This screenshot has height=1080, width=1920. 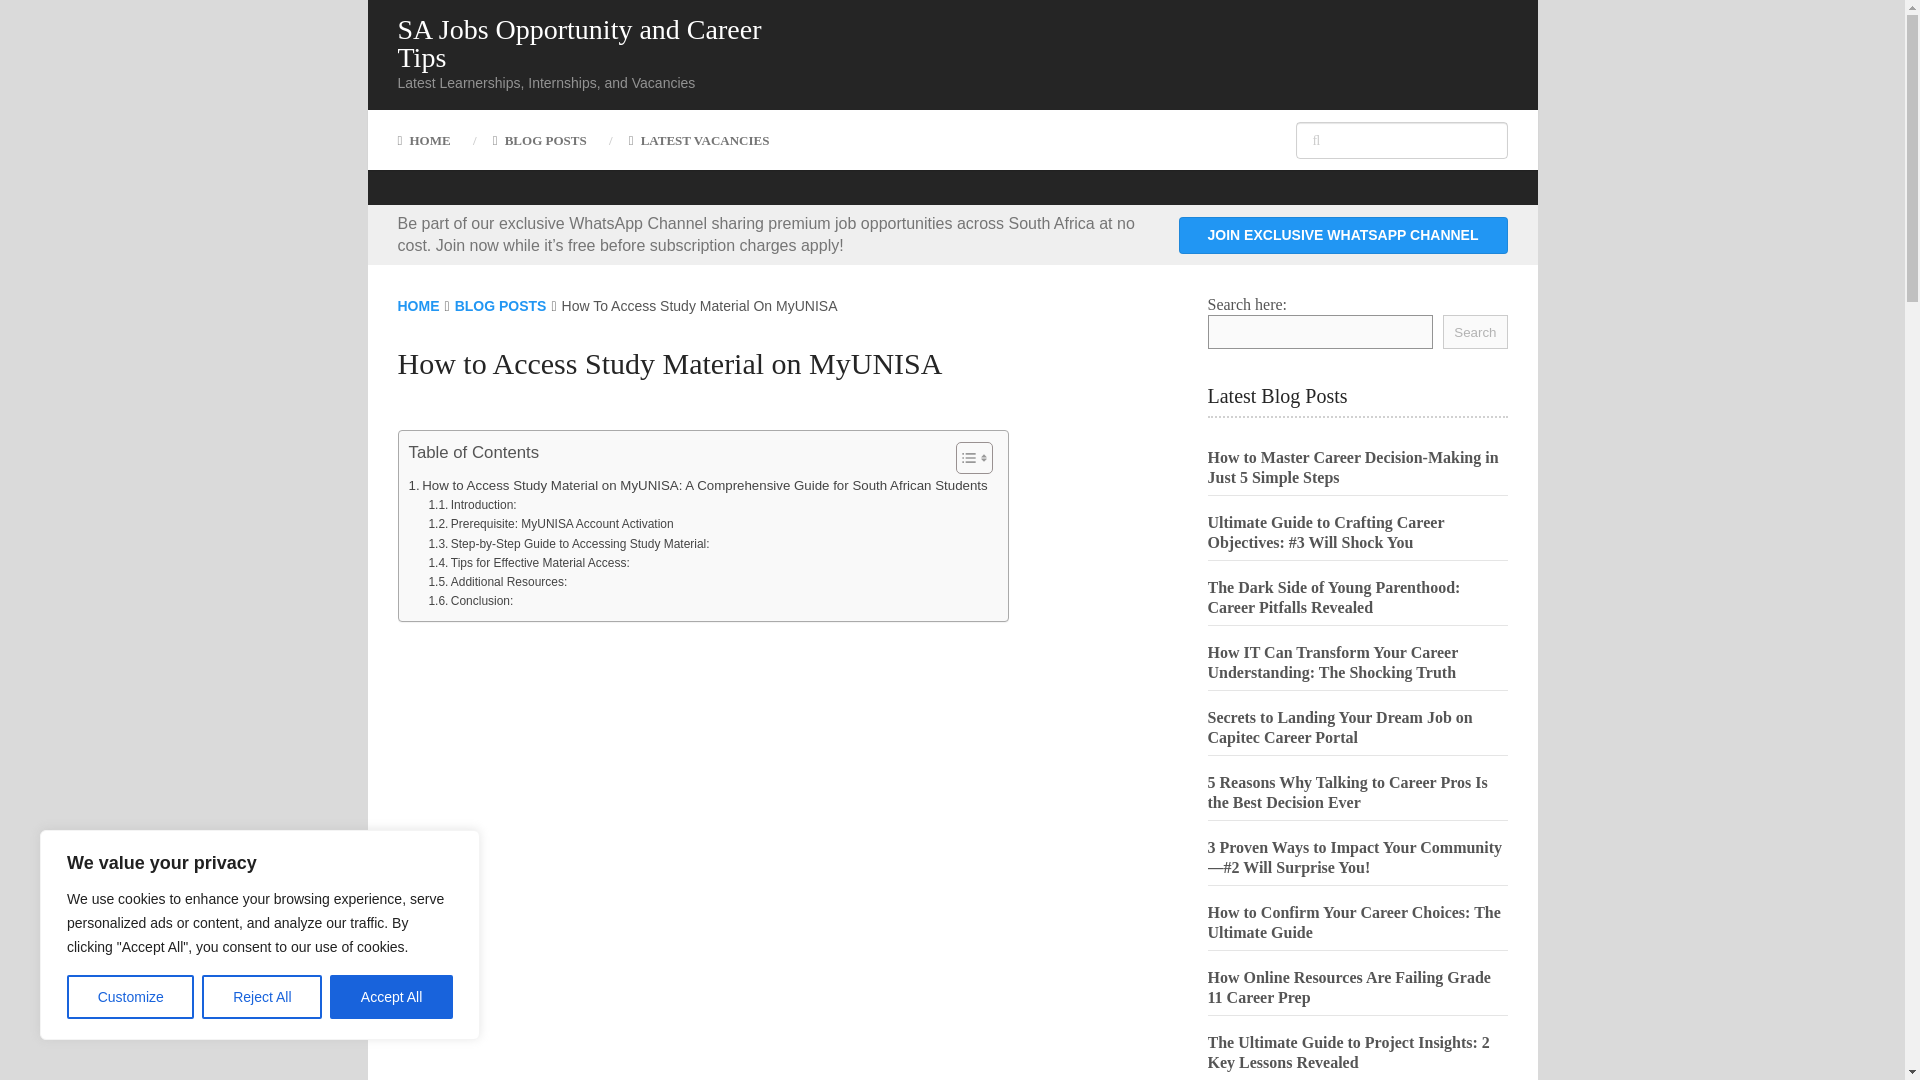 I want to click on Reject All, so click(x=262, y=997).